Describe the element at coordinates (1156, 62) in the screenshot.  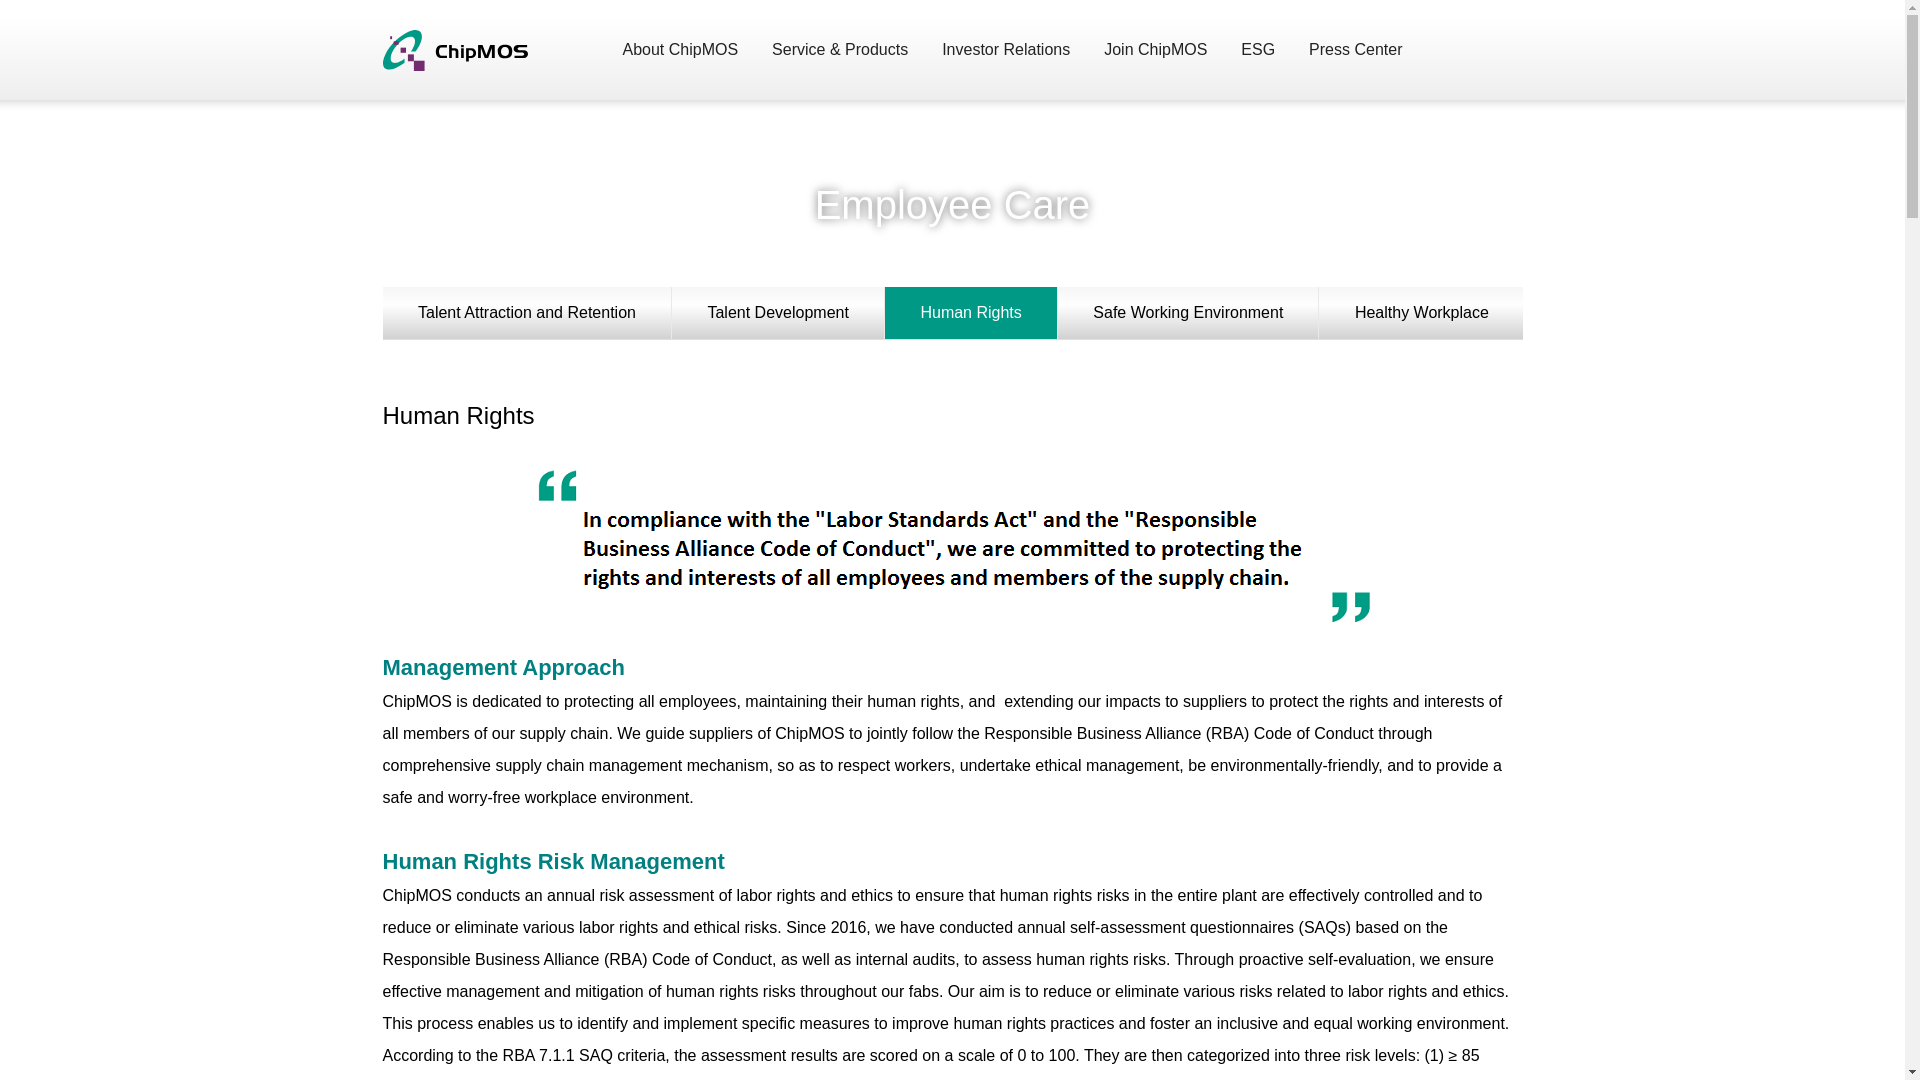
I see `Join ChipMOS` at that location.